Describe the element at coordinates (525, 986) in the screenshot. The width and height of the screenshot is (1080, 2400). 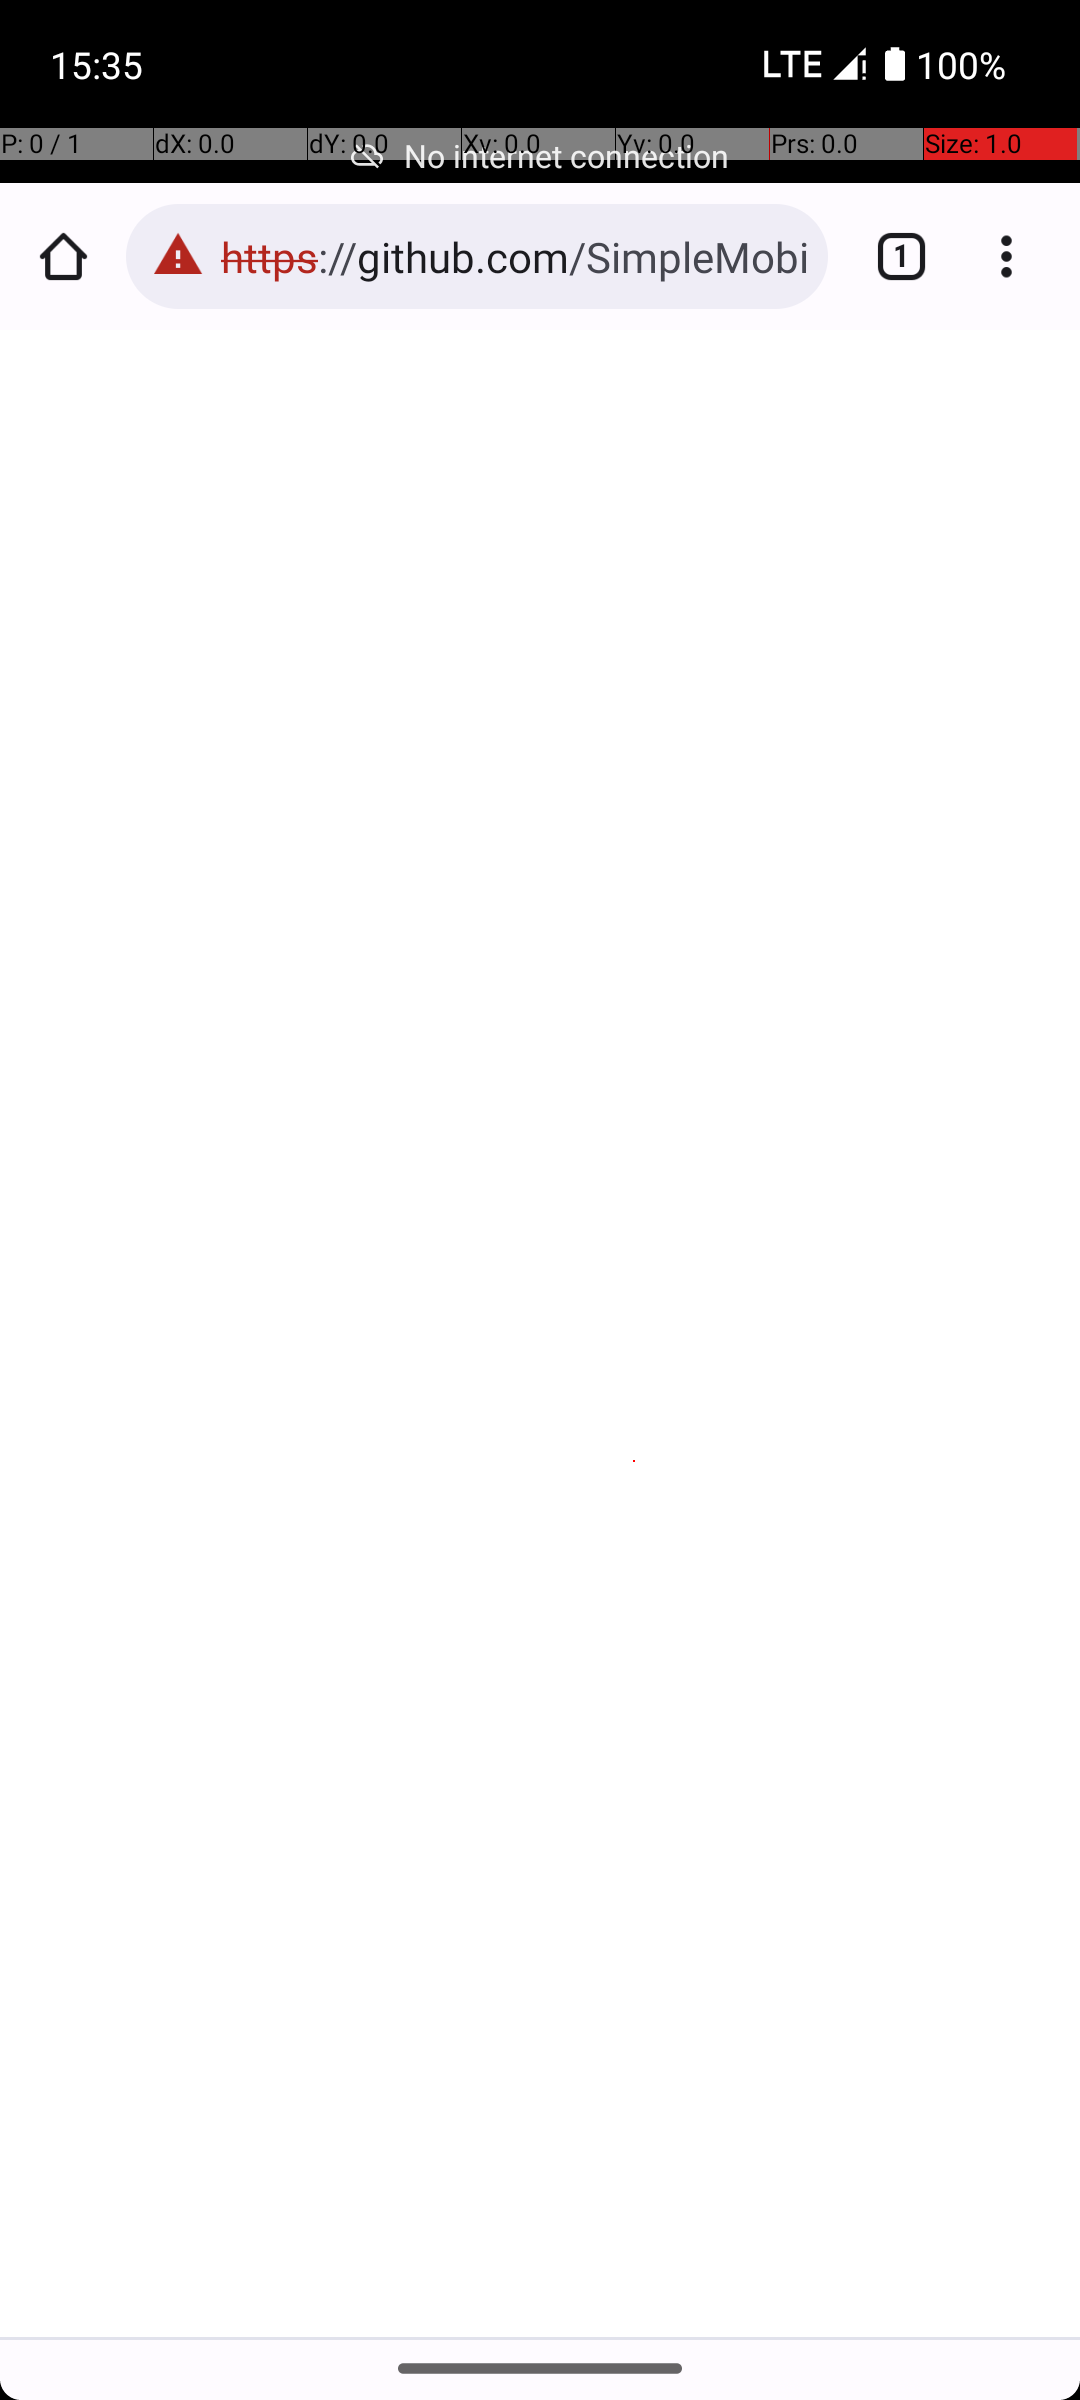
I see `Attackers might be trying to steal your information from ` at that location.